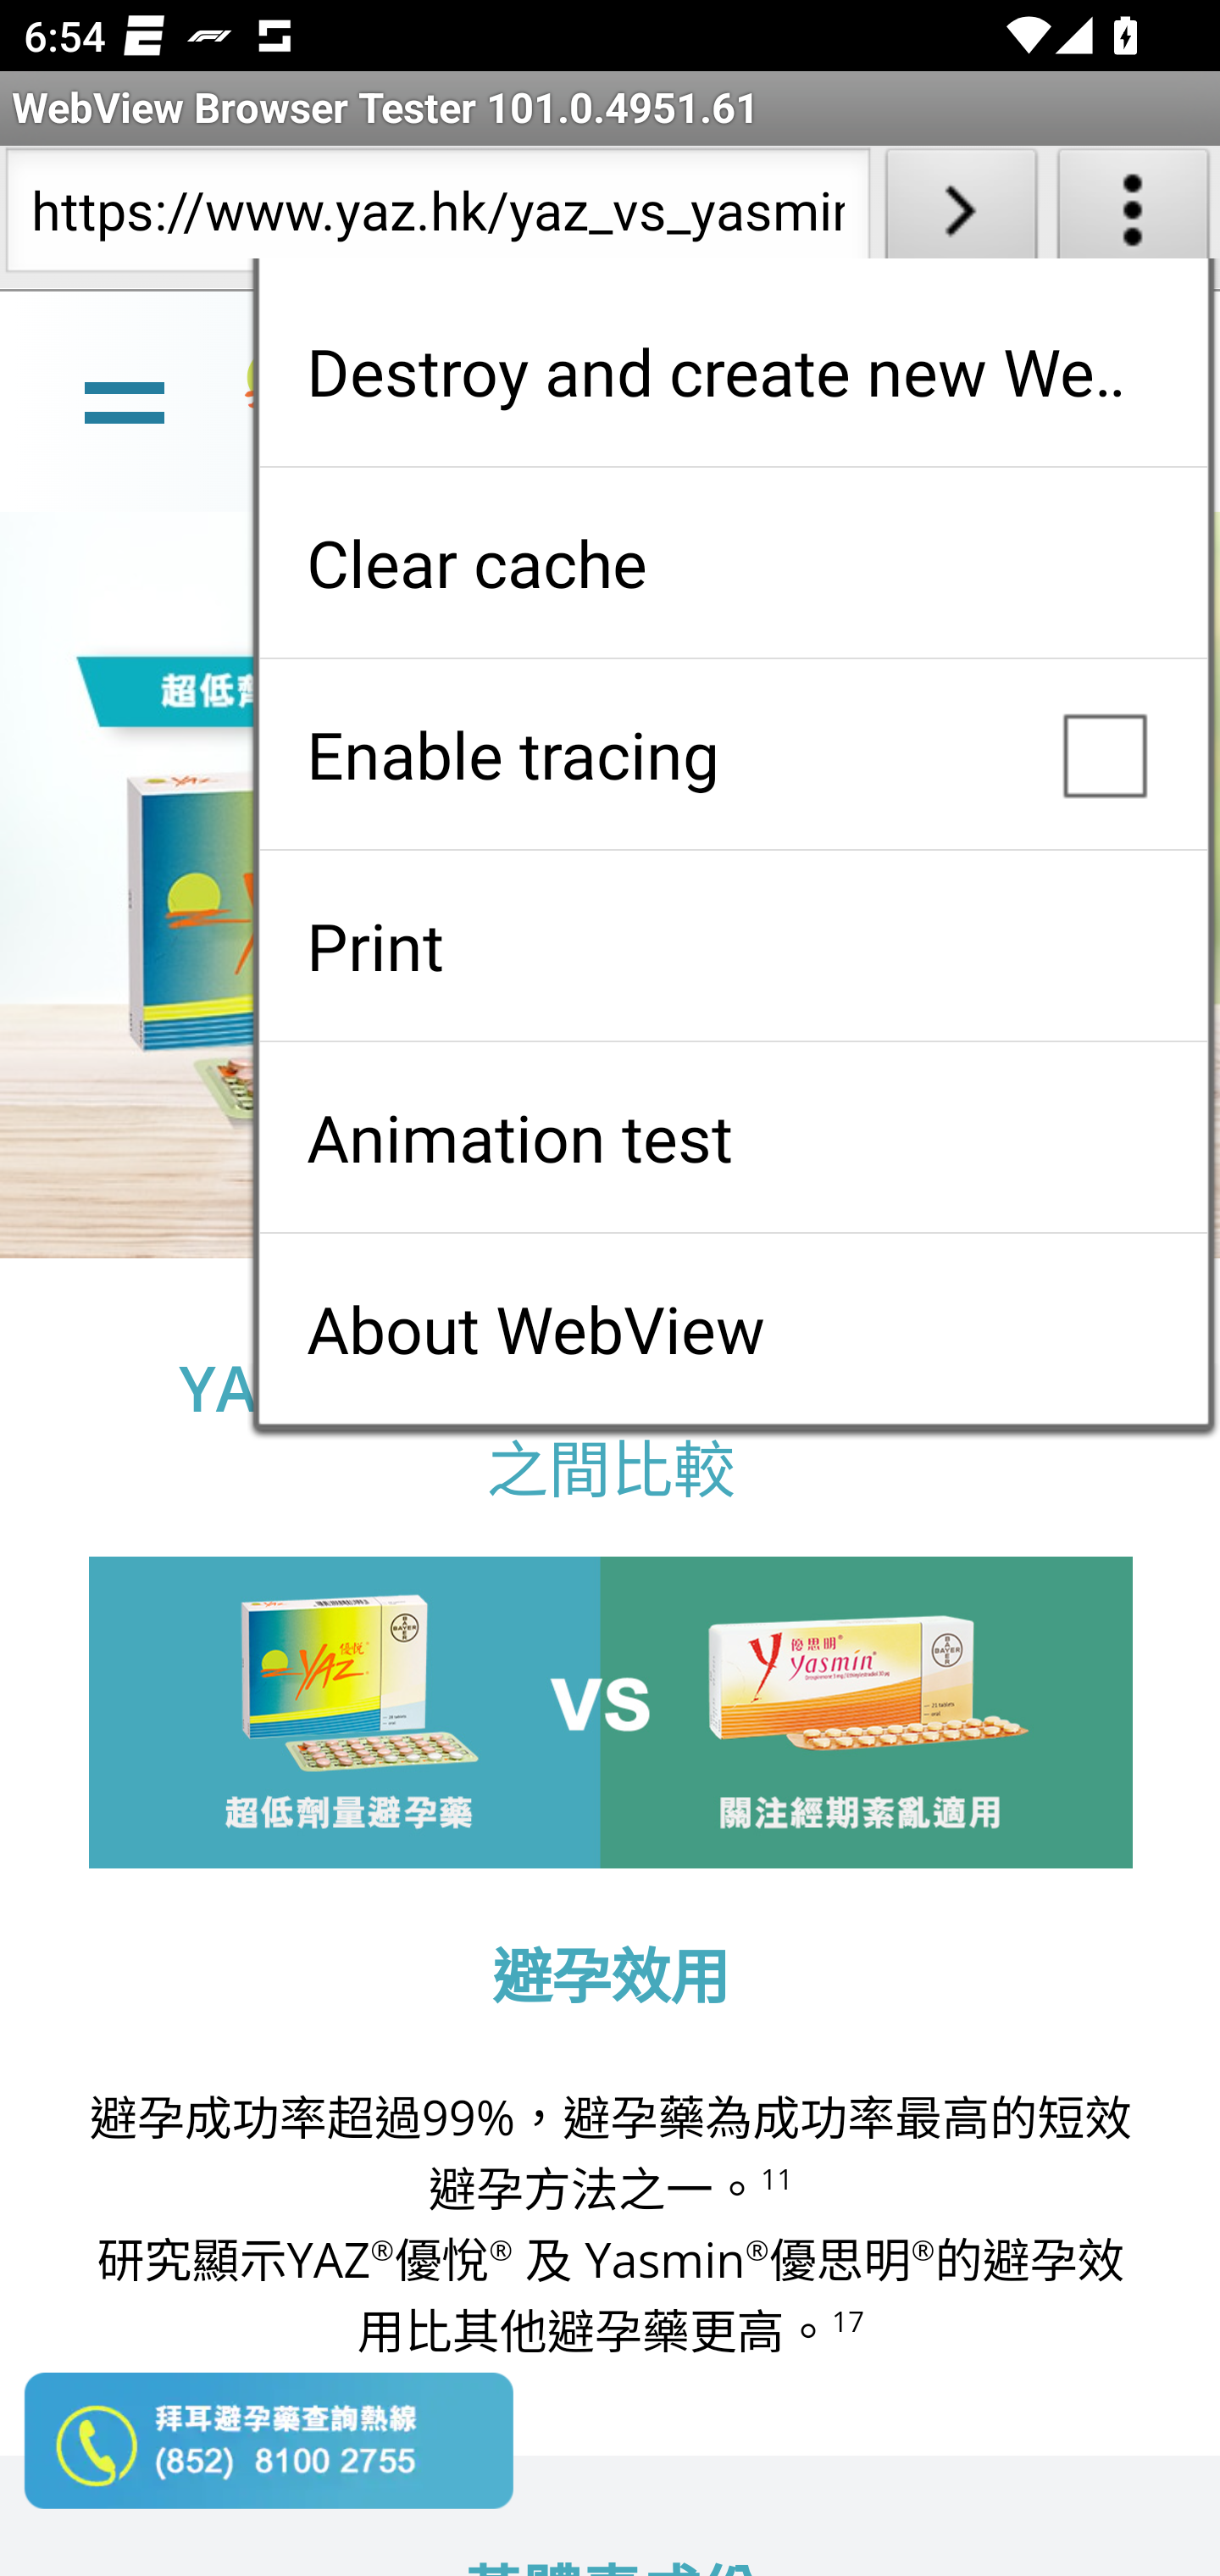  Describe the element at coordinates (733, 946) in the screenshot. I see `Print` at that location.